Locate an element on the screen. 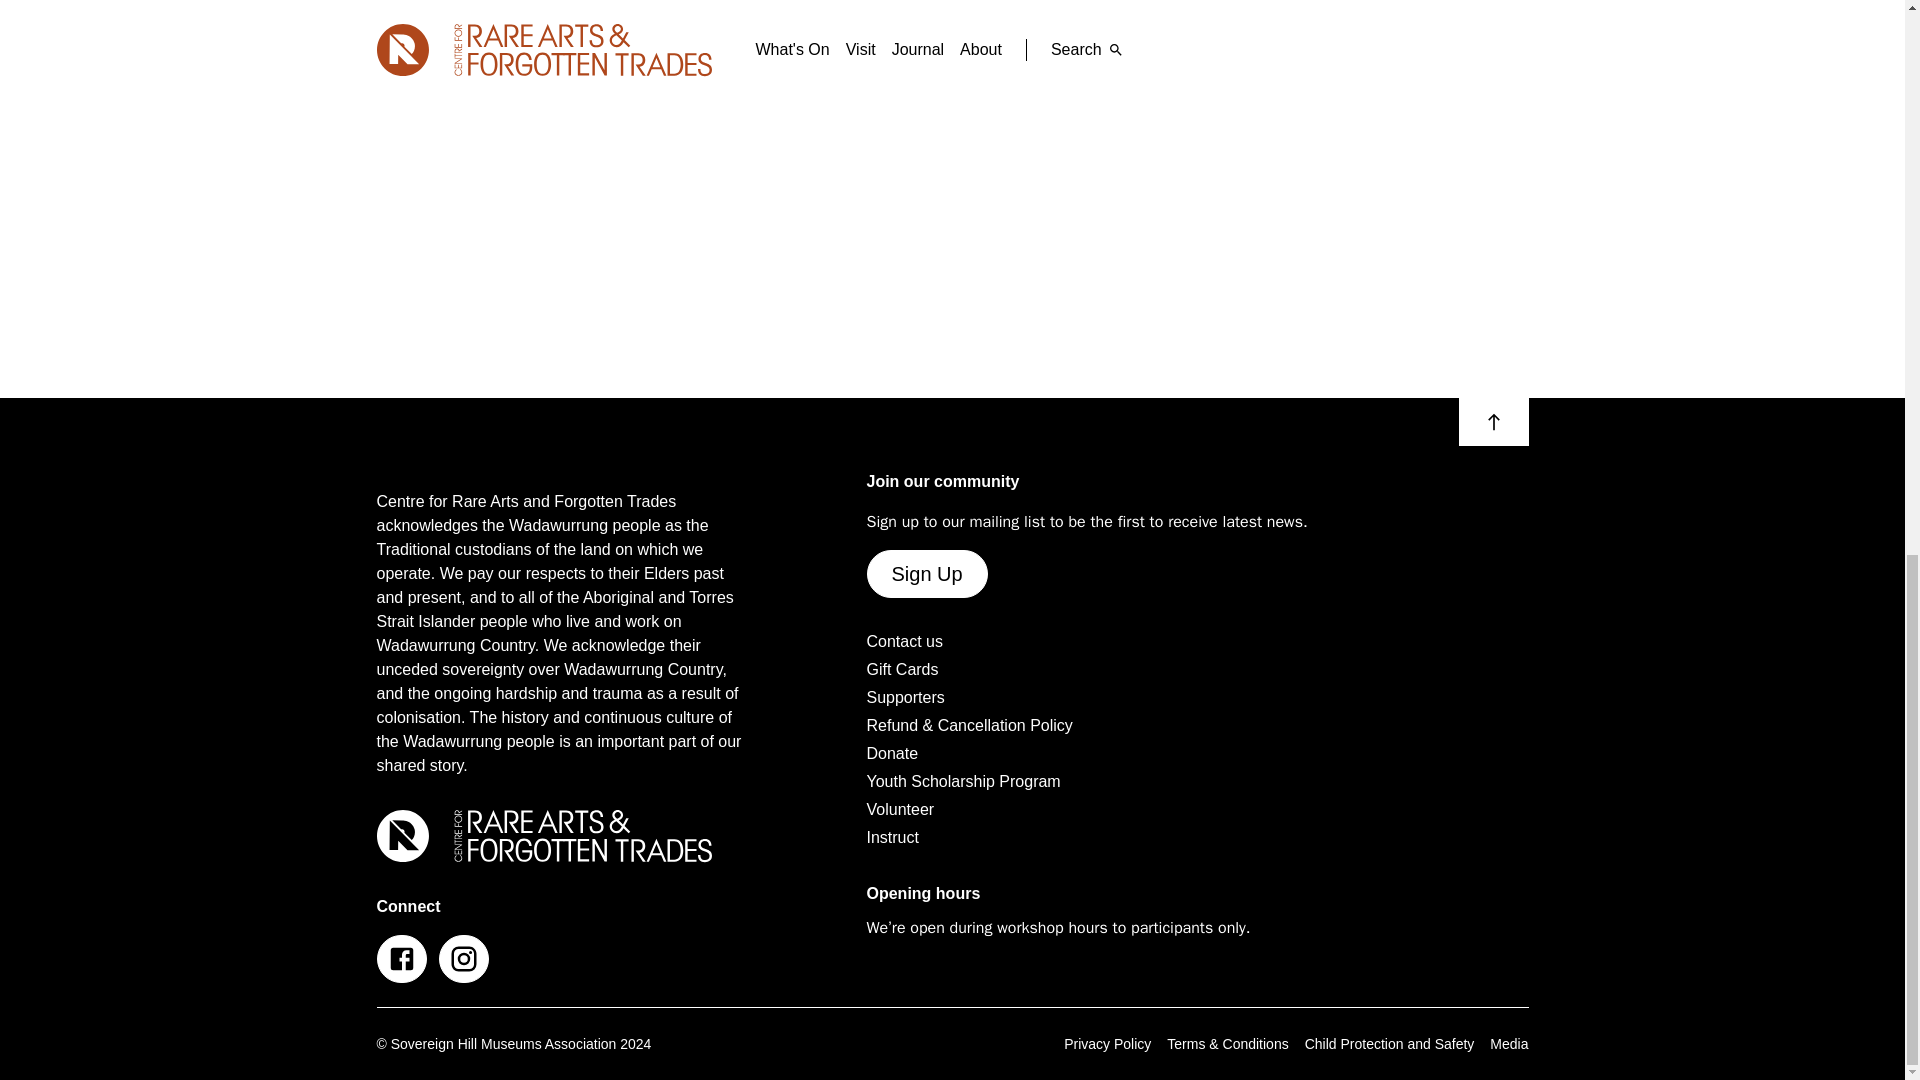 The height and width of the screenshot is (1080, 1920). Sign Up is located at coordinates (926, 574).